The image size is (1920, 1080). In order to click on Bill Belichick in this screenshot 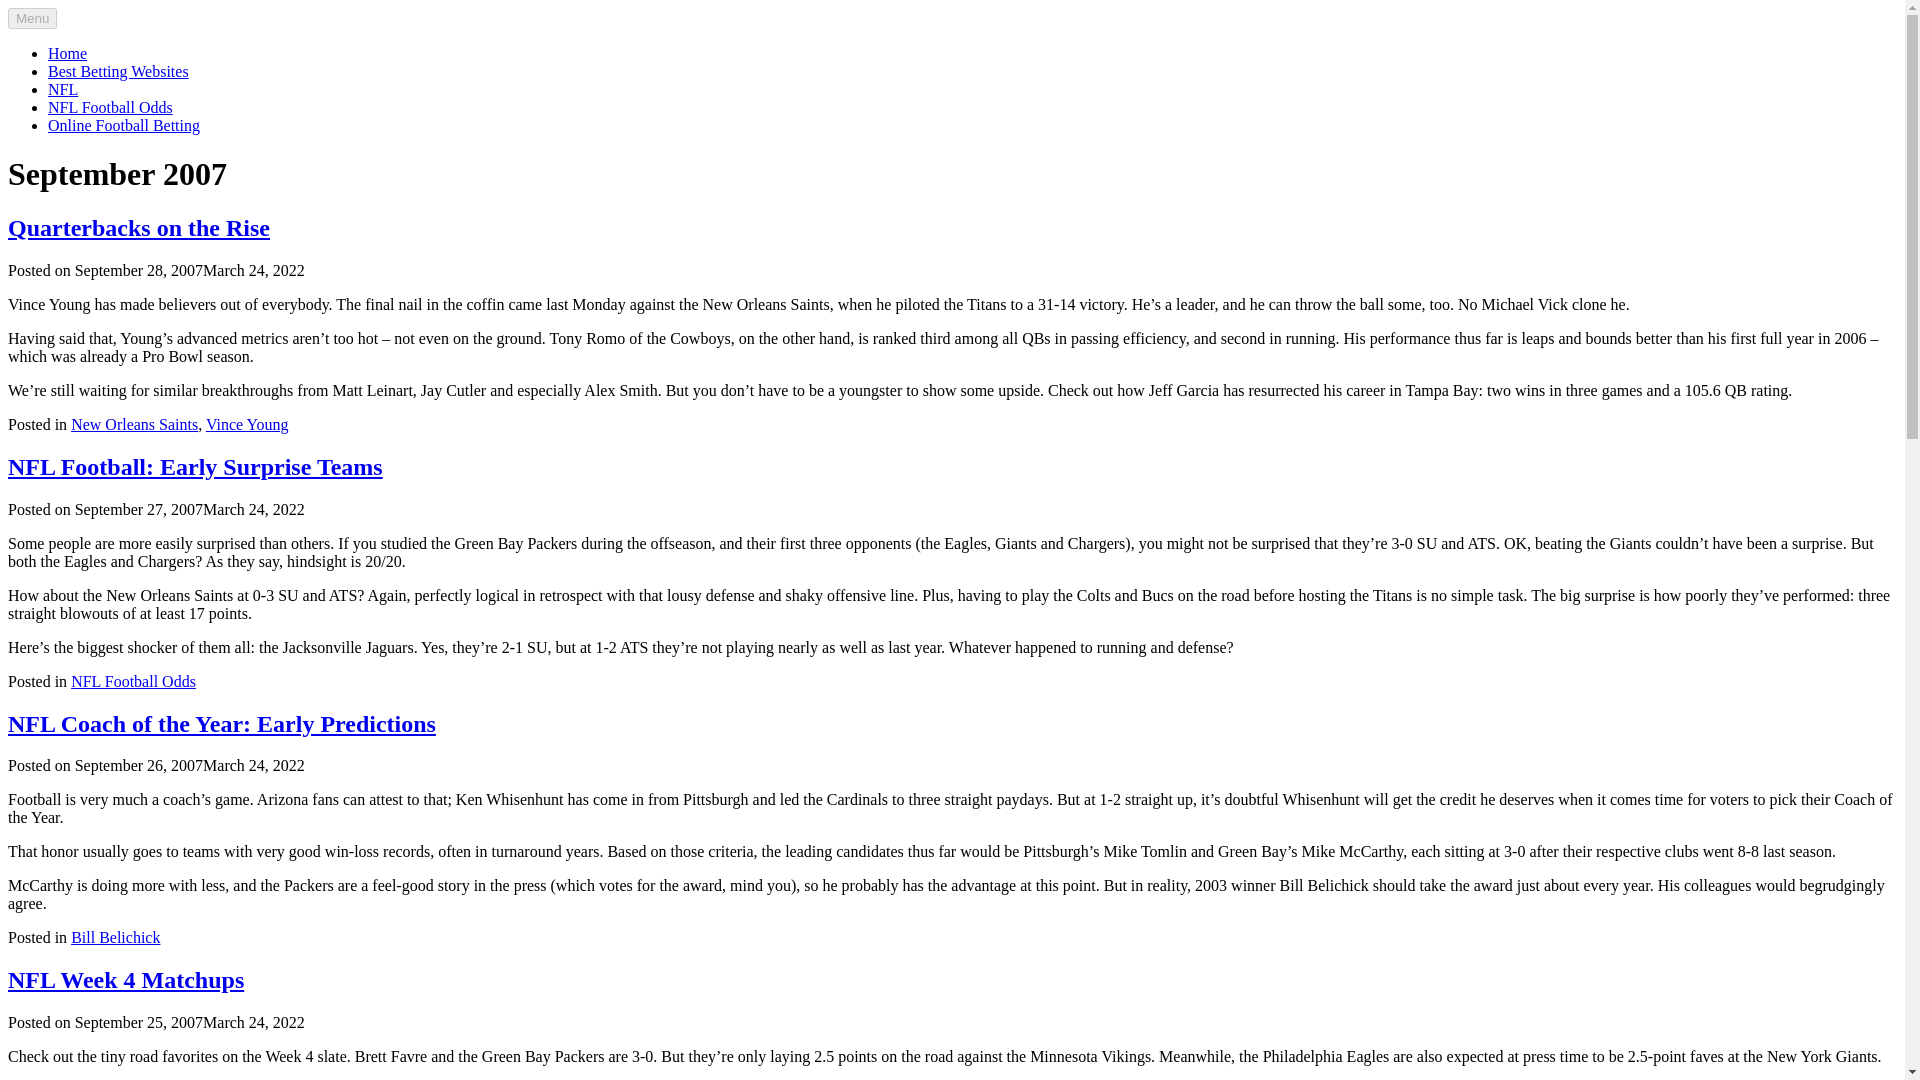, I will do `click(115, 937)`.